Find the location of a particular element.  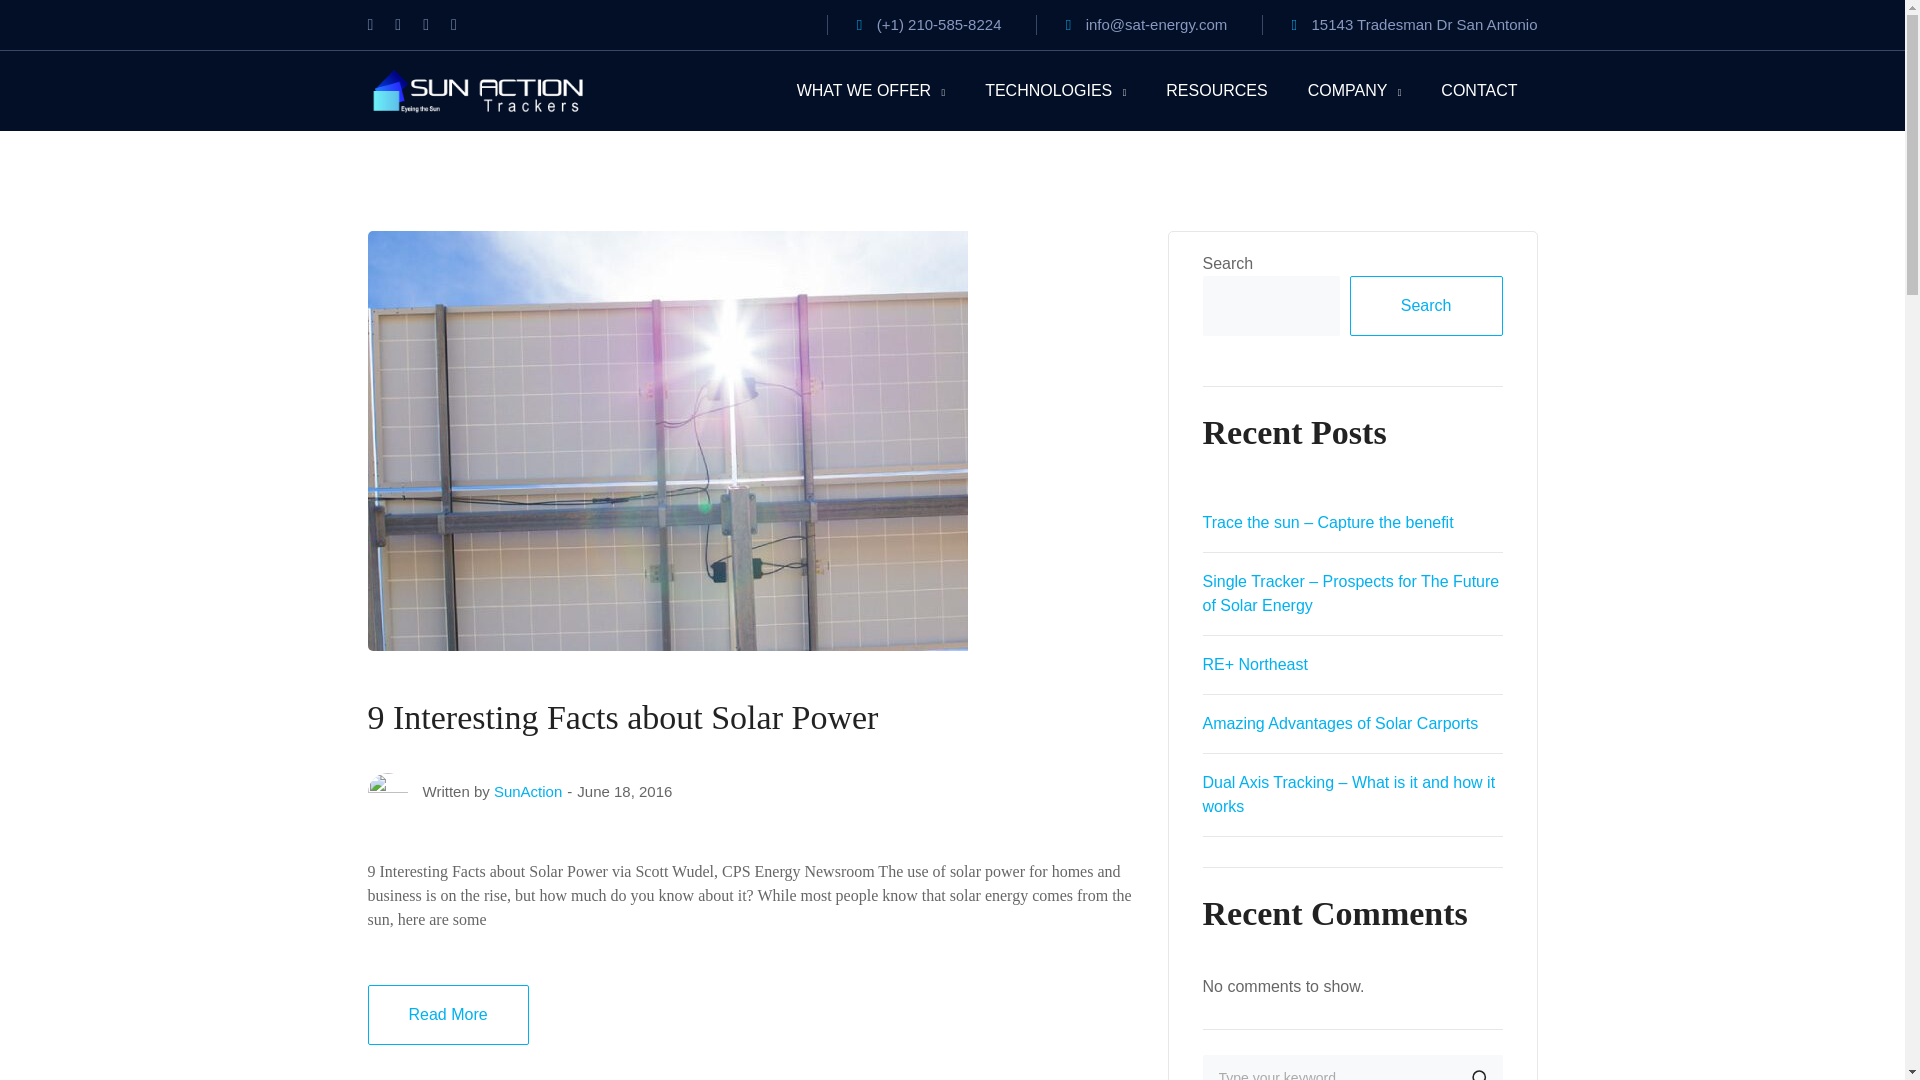

WHAT WE OFFER is located at coordinates (871, 91).